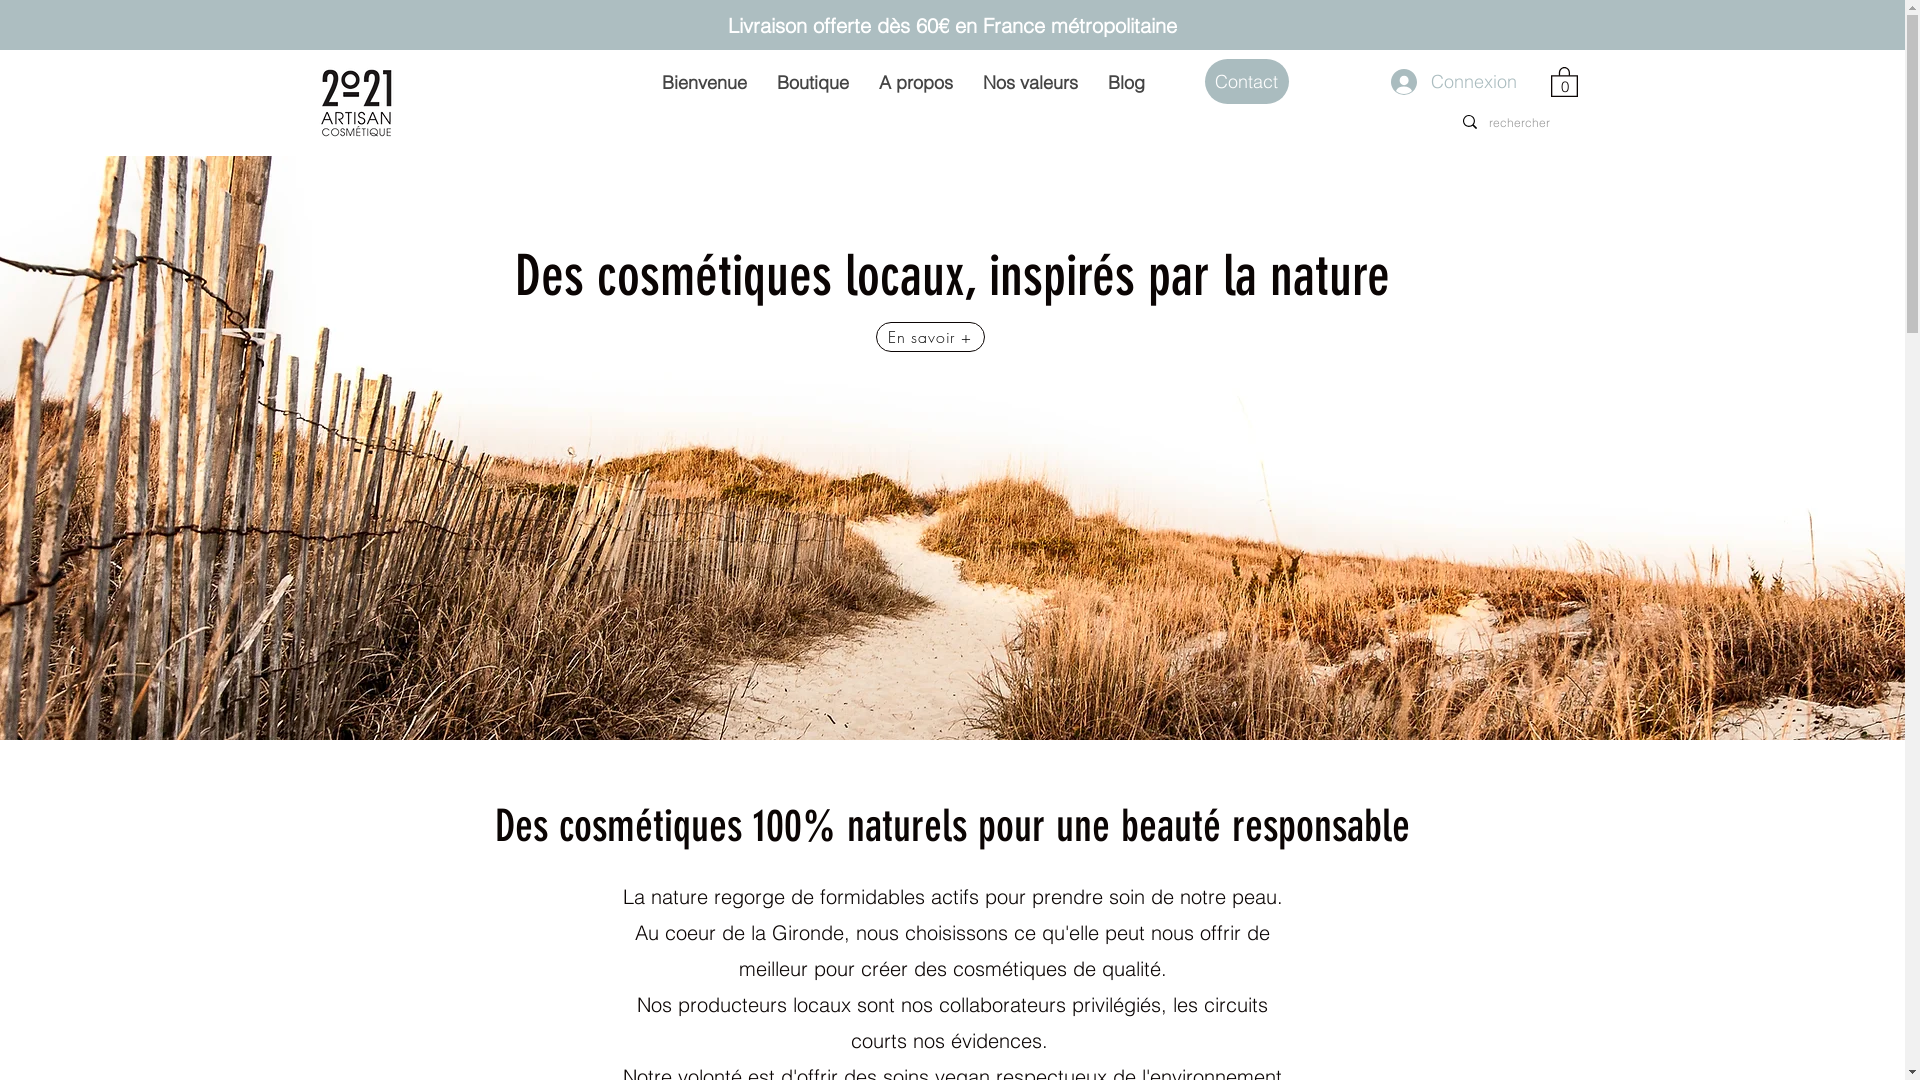  What do you see at coordinates (1246, 82) in the screenshot?
I see `Contact` at bounding box center [1246, 82].